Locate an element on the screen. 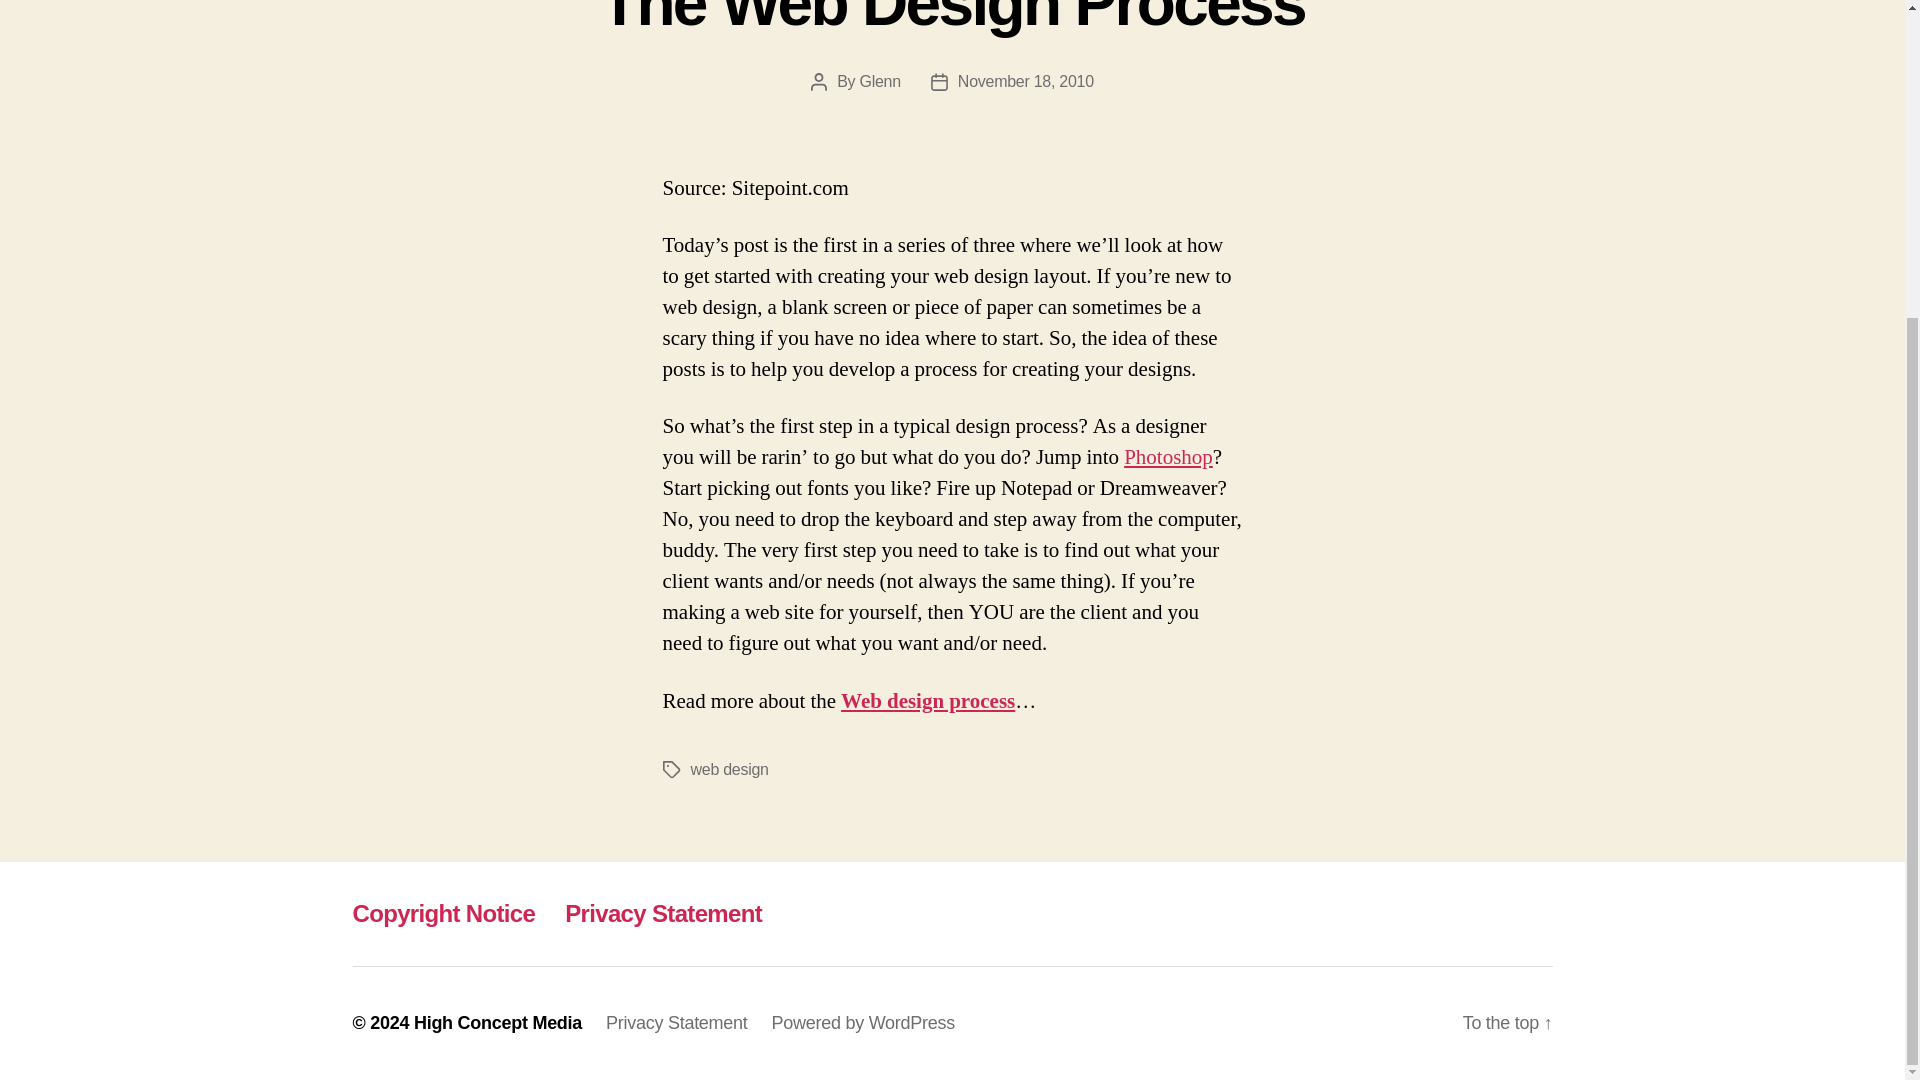  Glenn is located at coordinates (880, 81).